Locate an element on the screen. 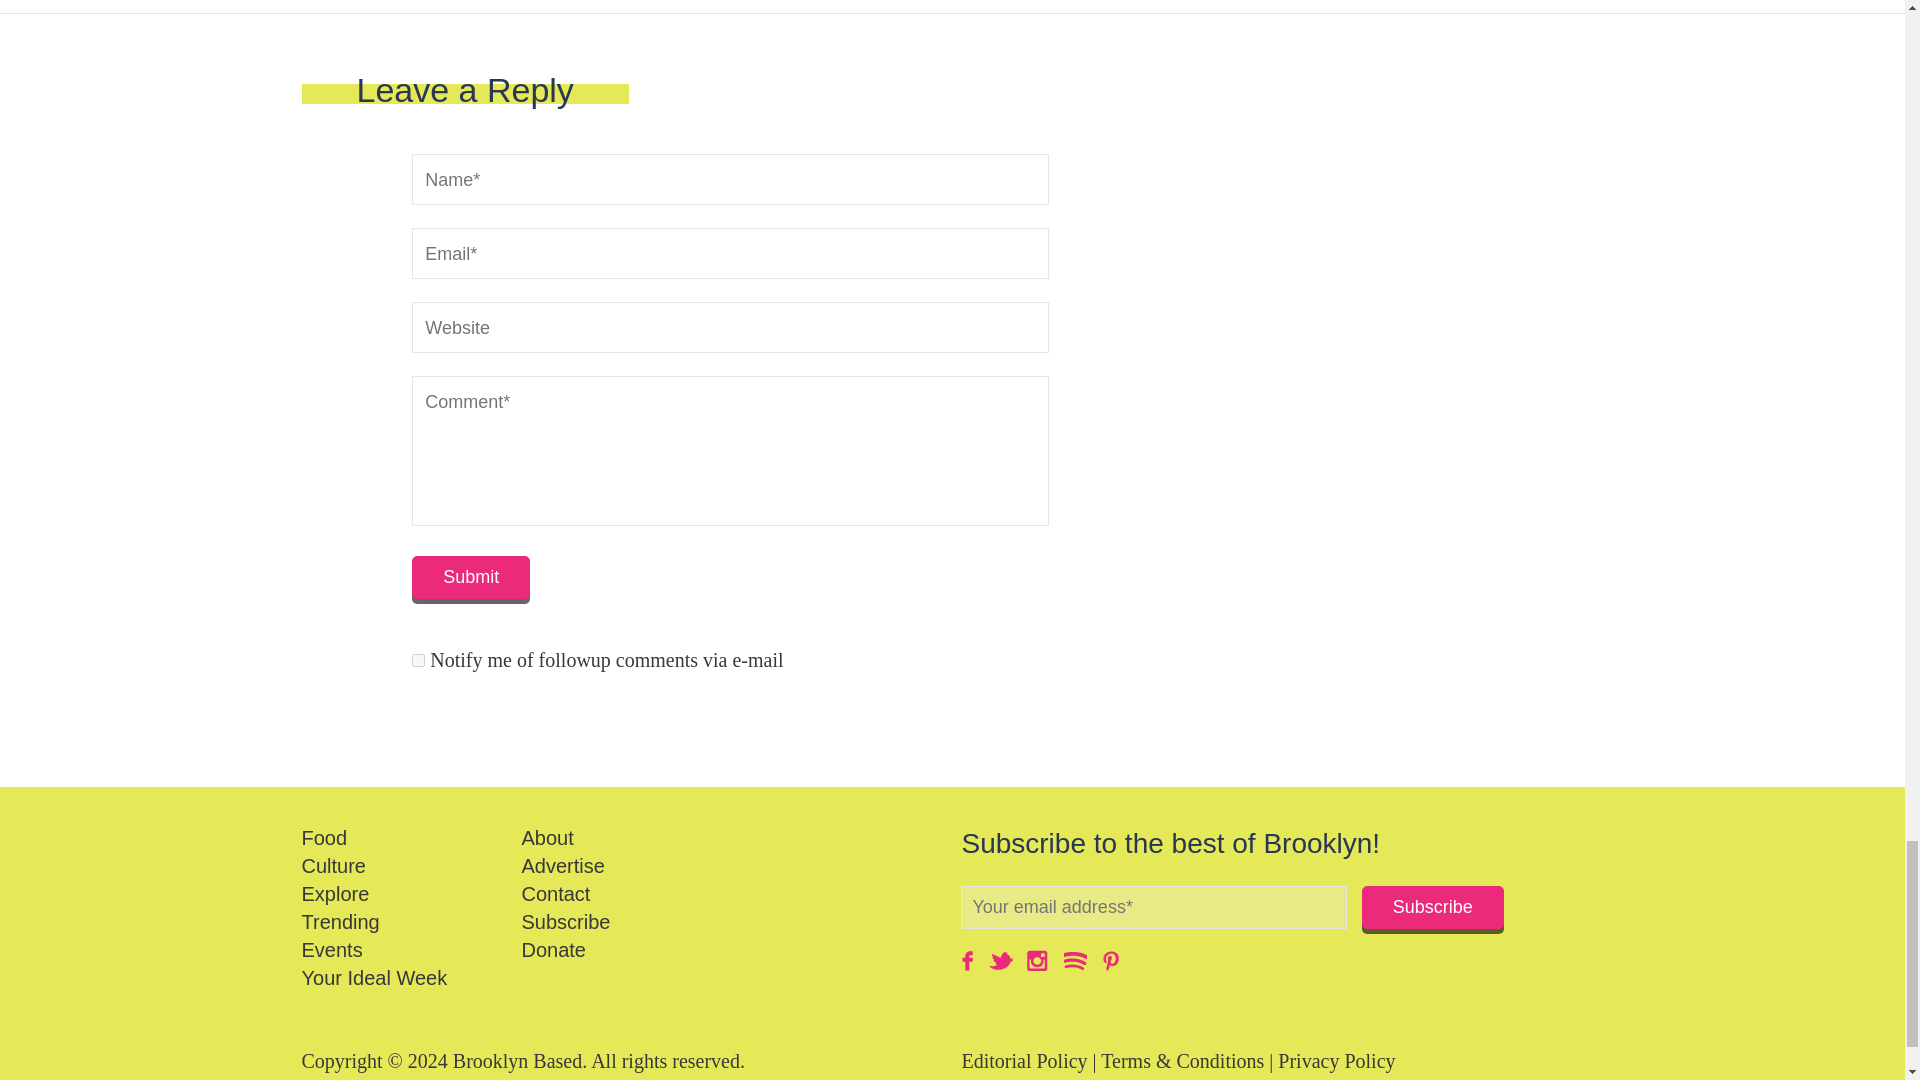 This screenshot has height=1080, width=1920. Culture is located at coordinates (334, 866).